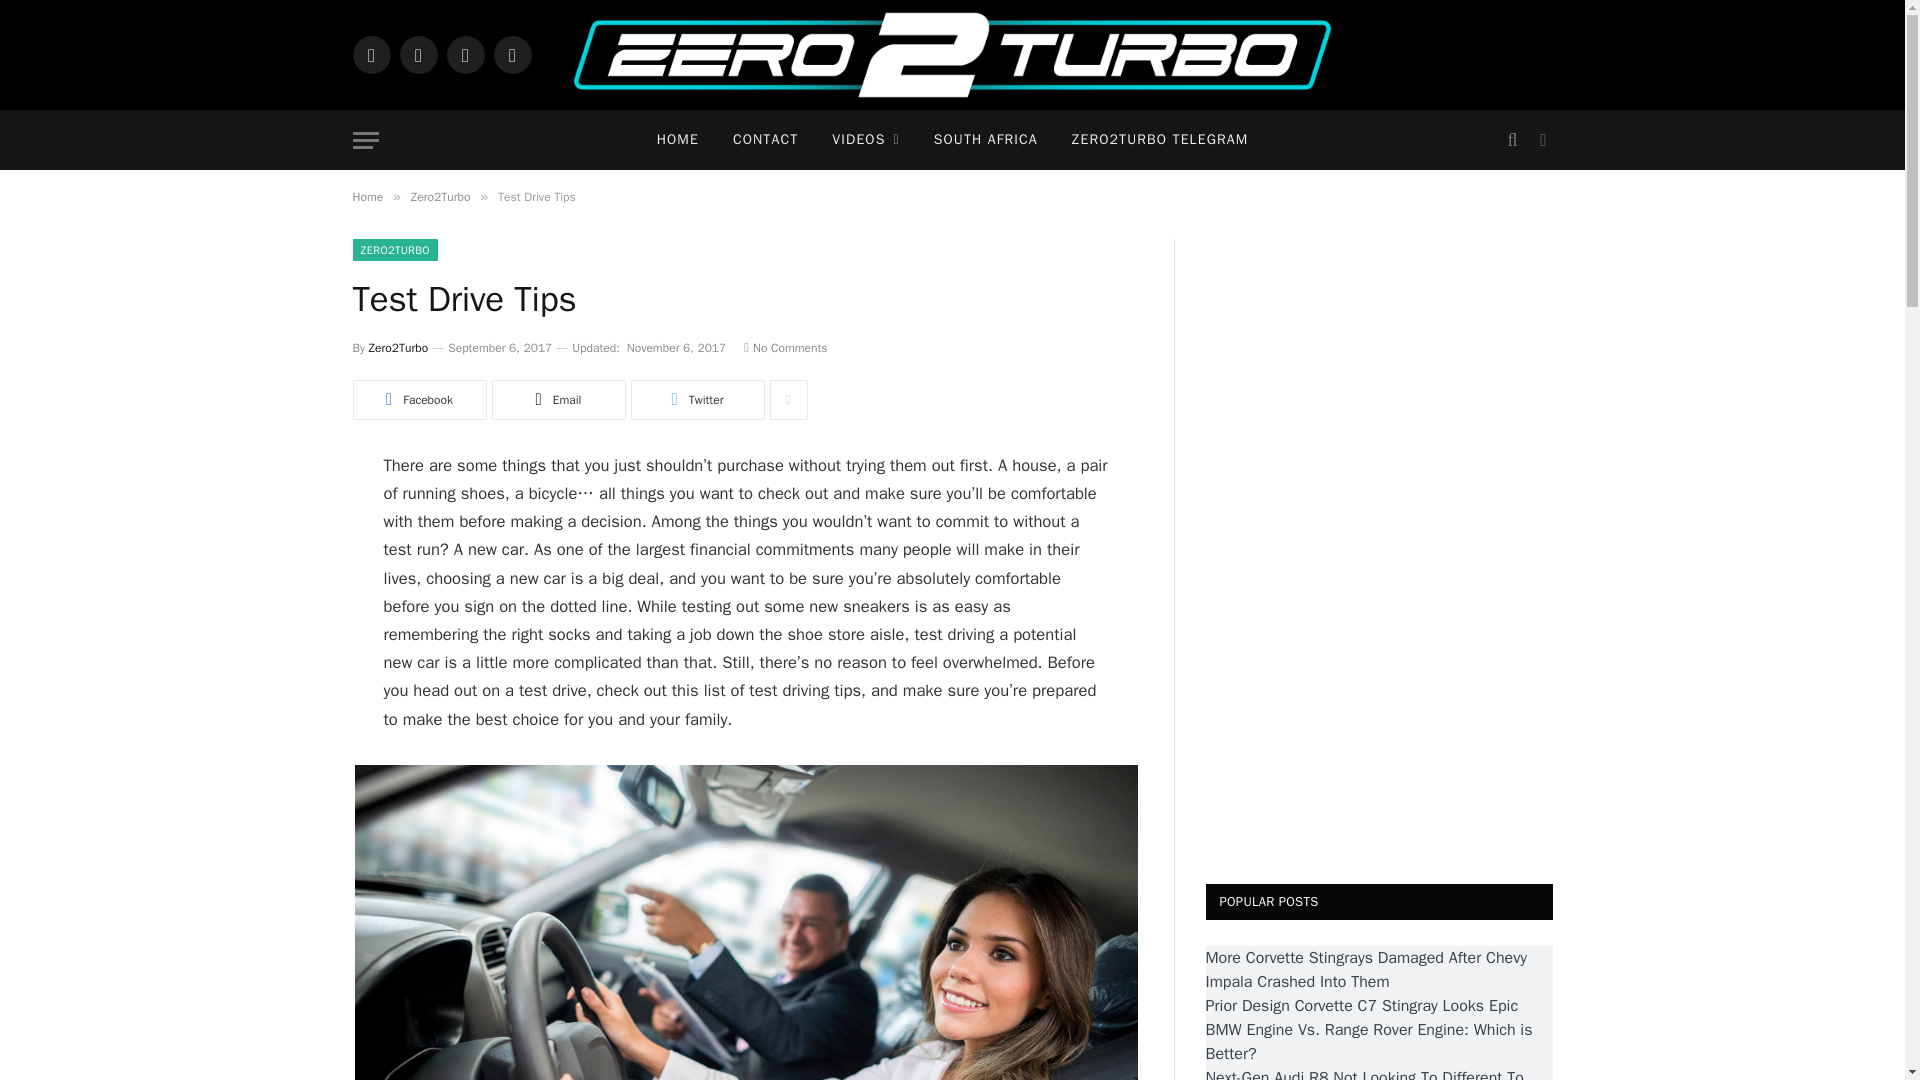 Image resolution: width=1920 pixels, height=1080 pixels. Describe the element at coordinates (1540, 140) in the screenshot. I see `Switch to Dark Design - easier on eyes.` at that location.